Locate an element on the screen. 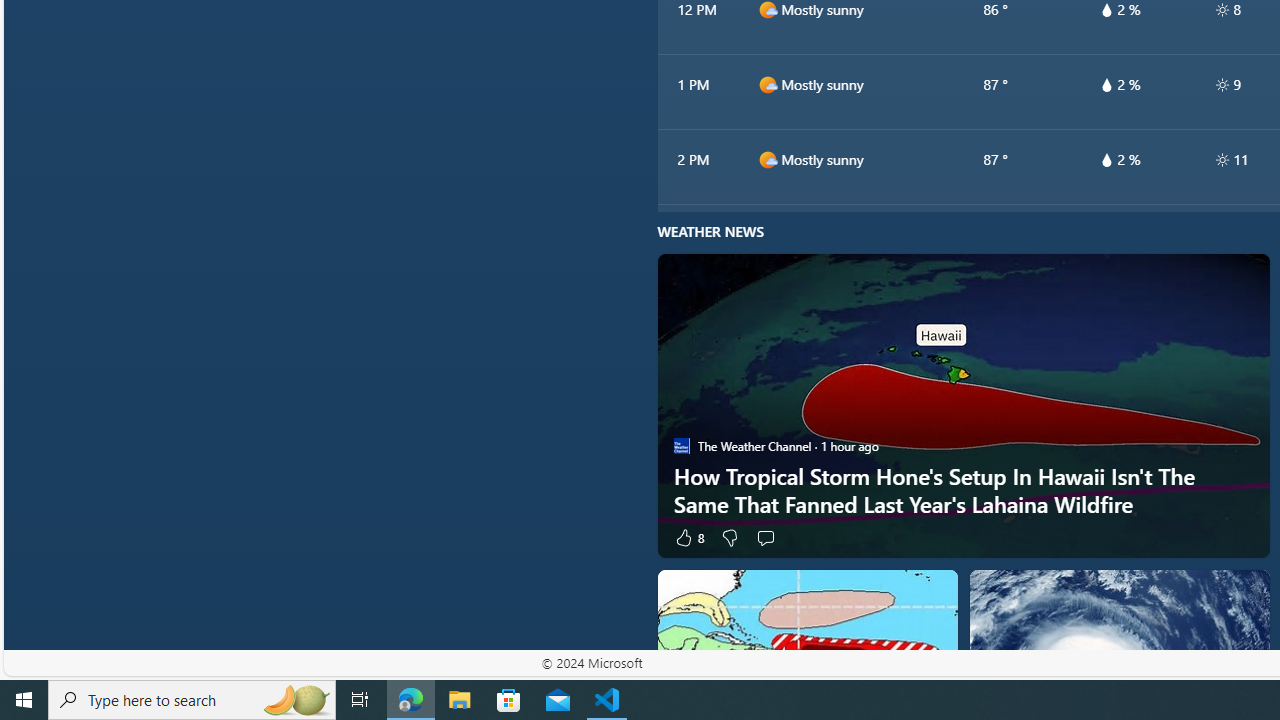  Dislike is located at coordinates (728, 537).